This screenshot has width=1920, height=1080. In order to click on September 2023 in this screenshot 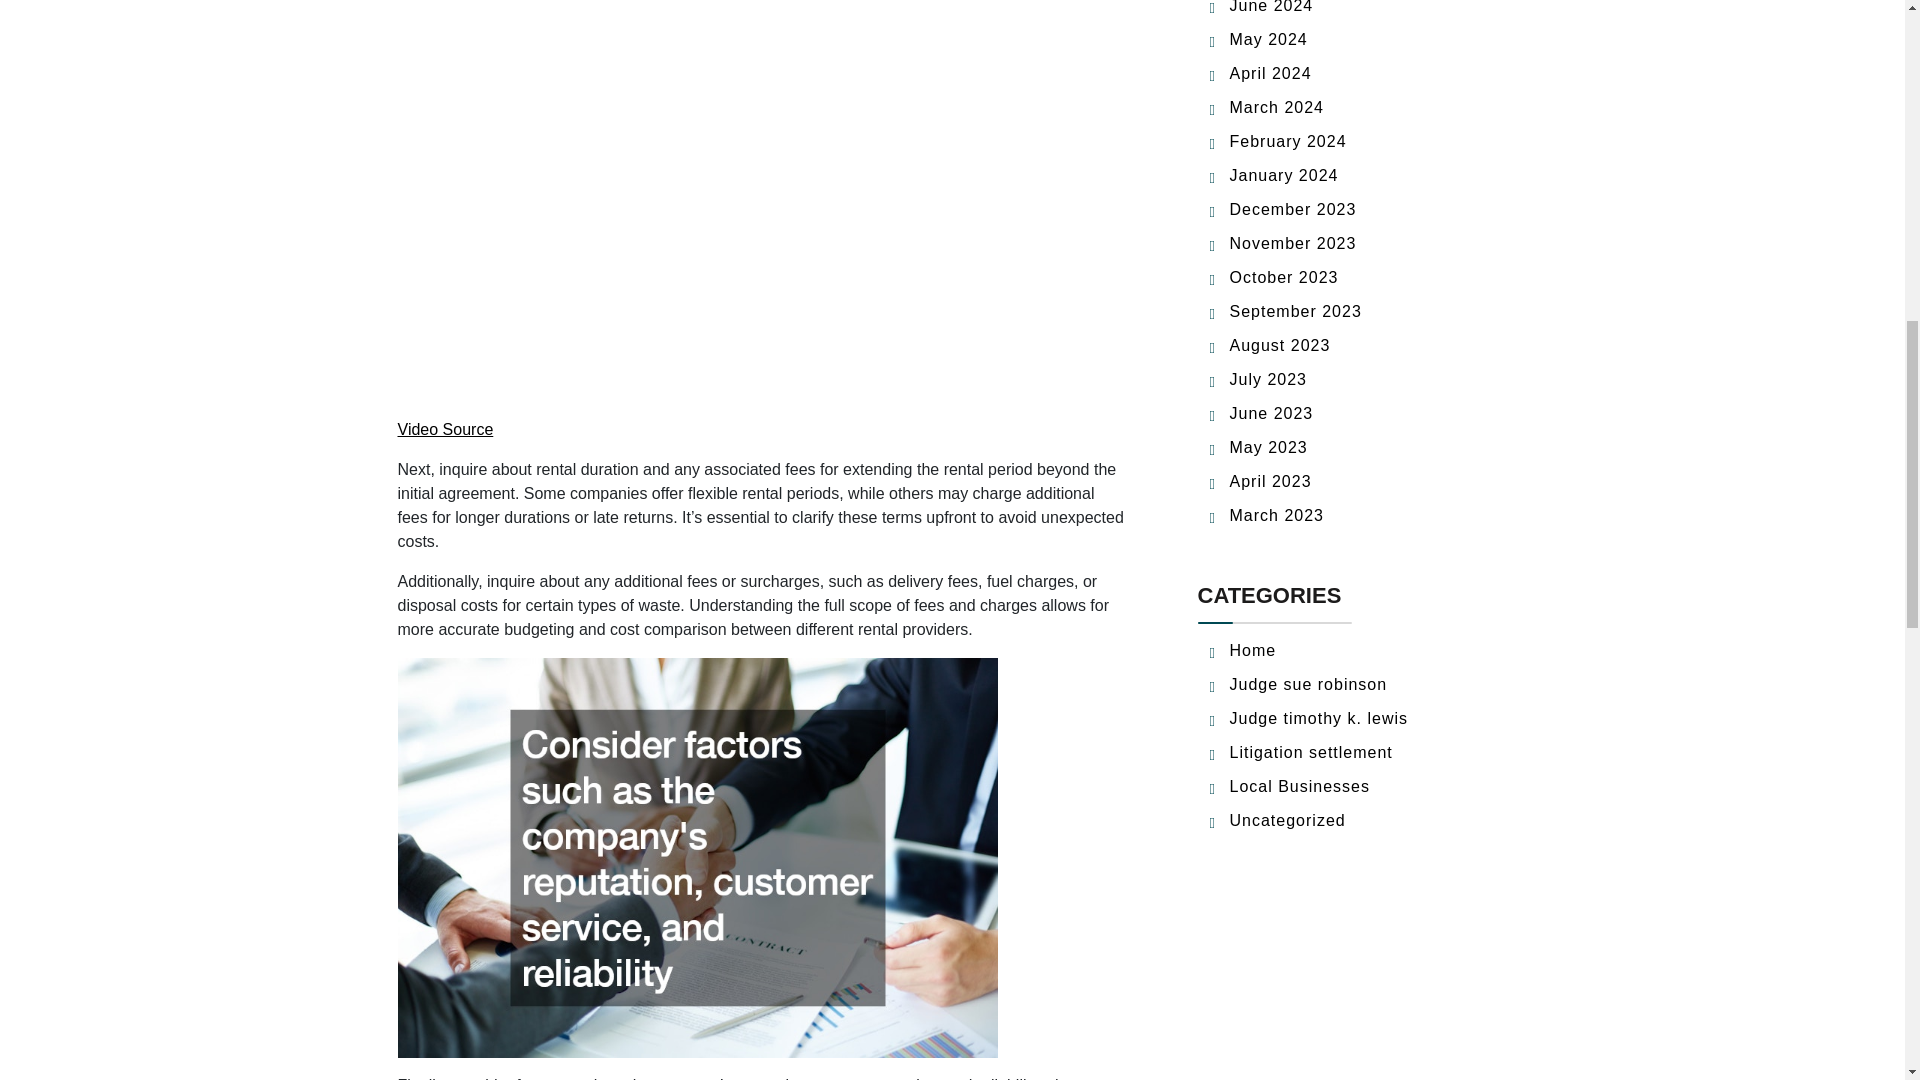, I will do `click(1296, 311)`.